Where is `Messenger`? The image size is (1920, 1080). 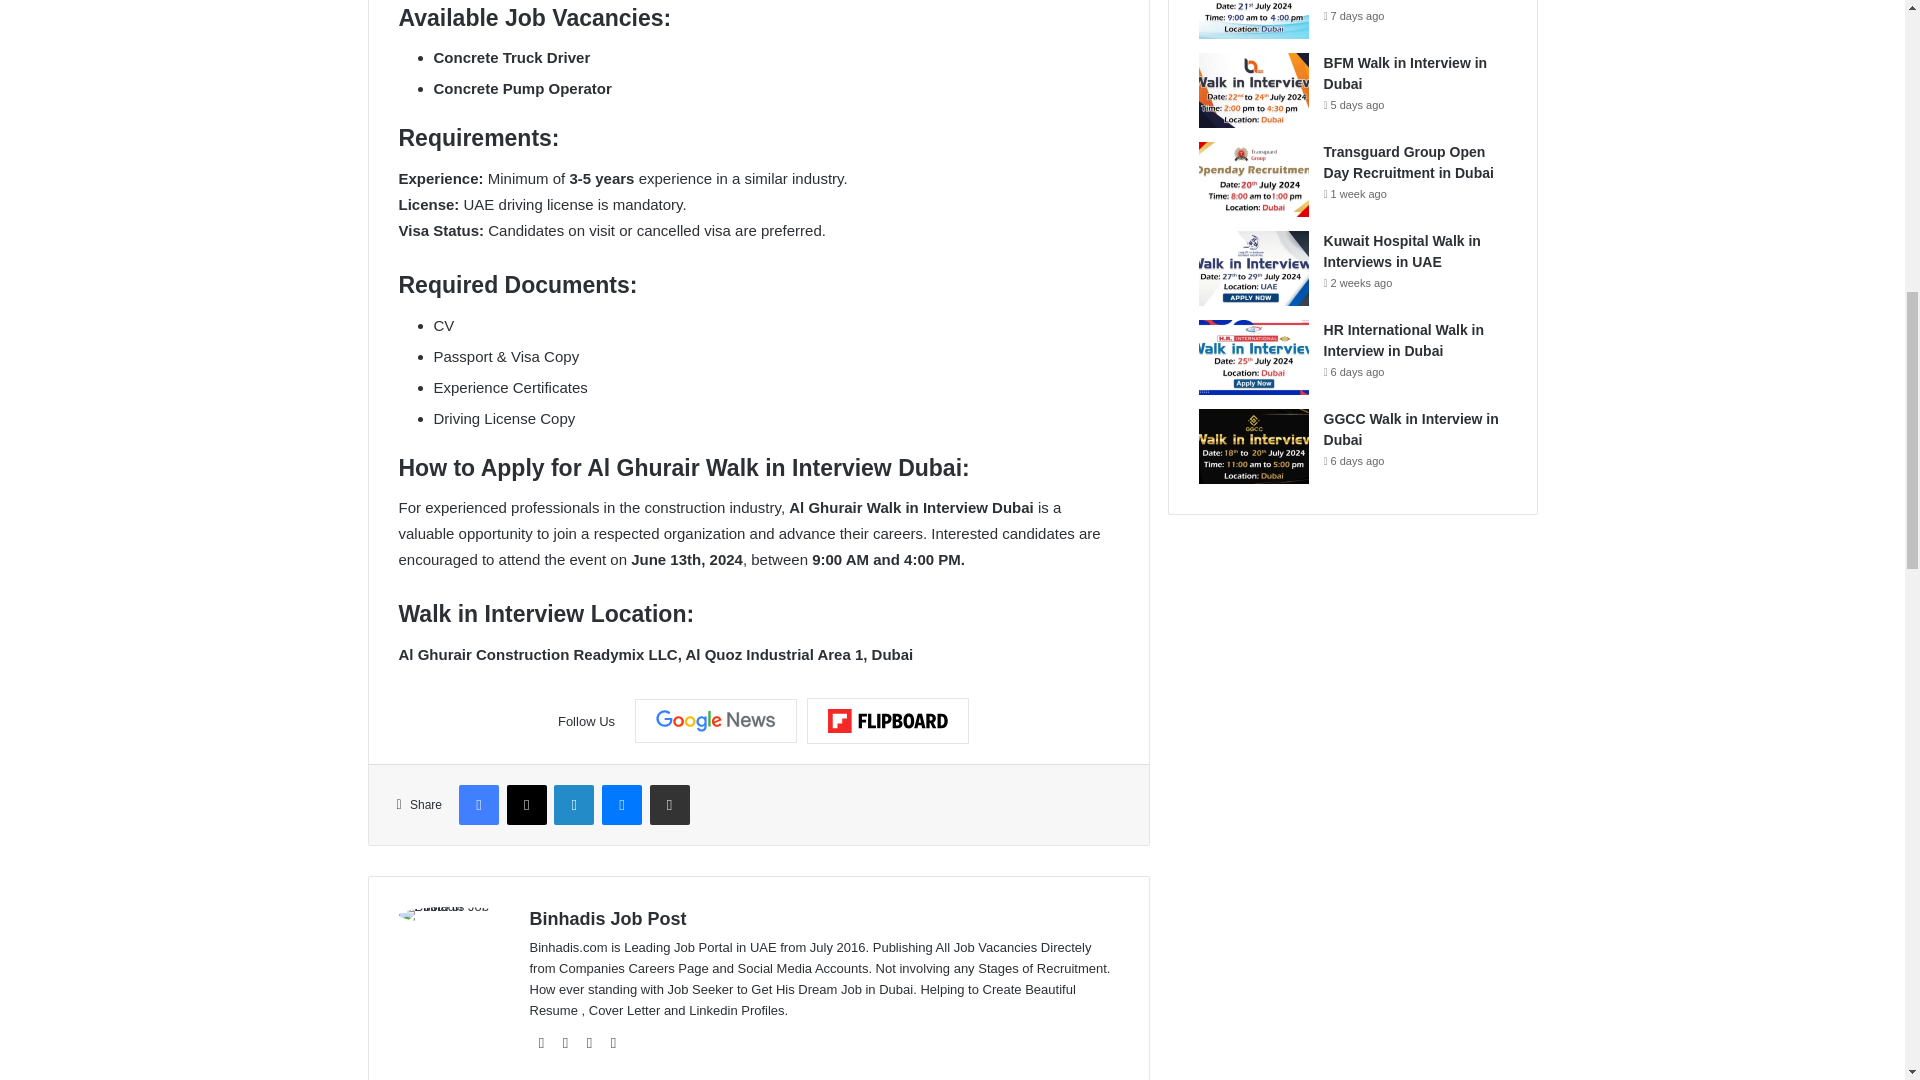 Messenger is located at coordinates (622, 805).